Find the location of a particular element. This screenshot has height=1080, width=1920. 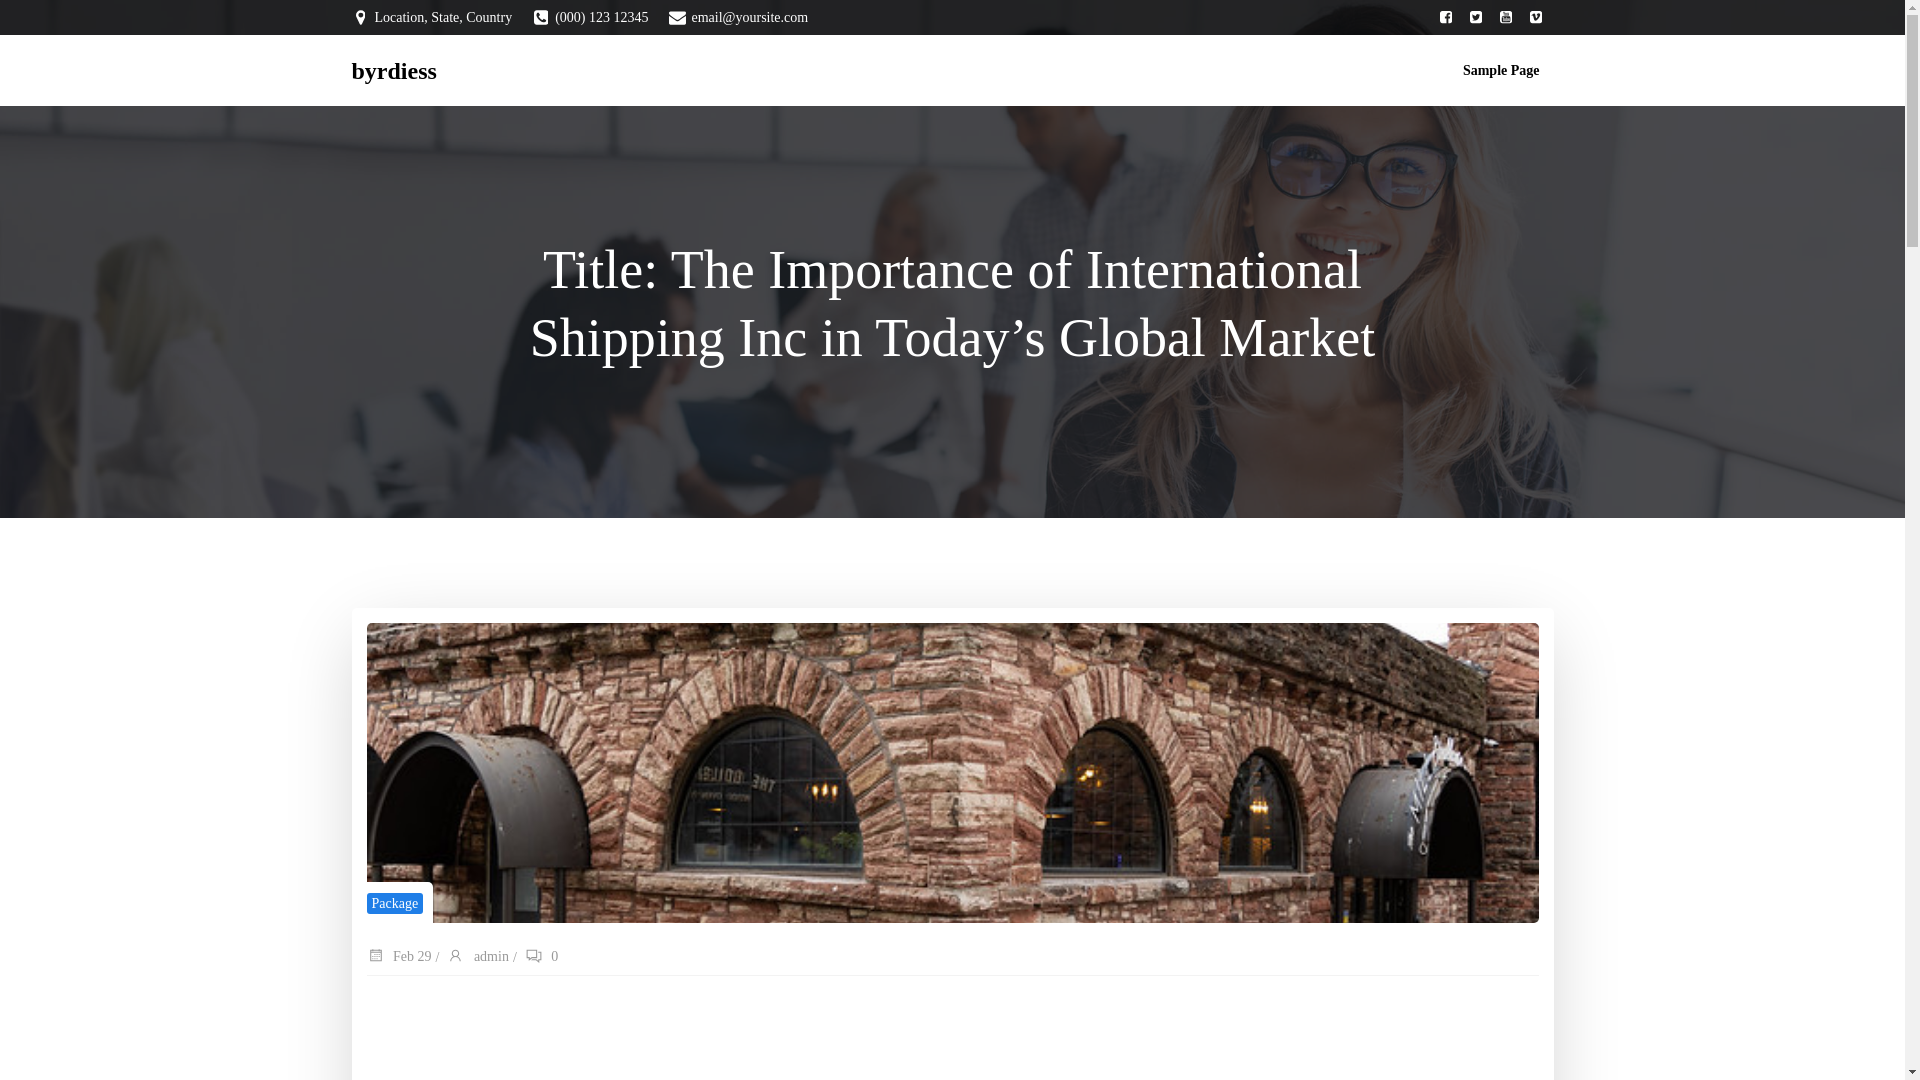

Package is located at coordinates (394, 903).